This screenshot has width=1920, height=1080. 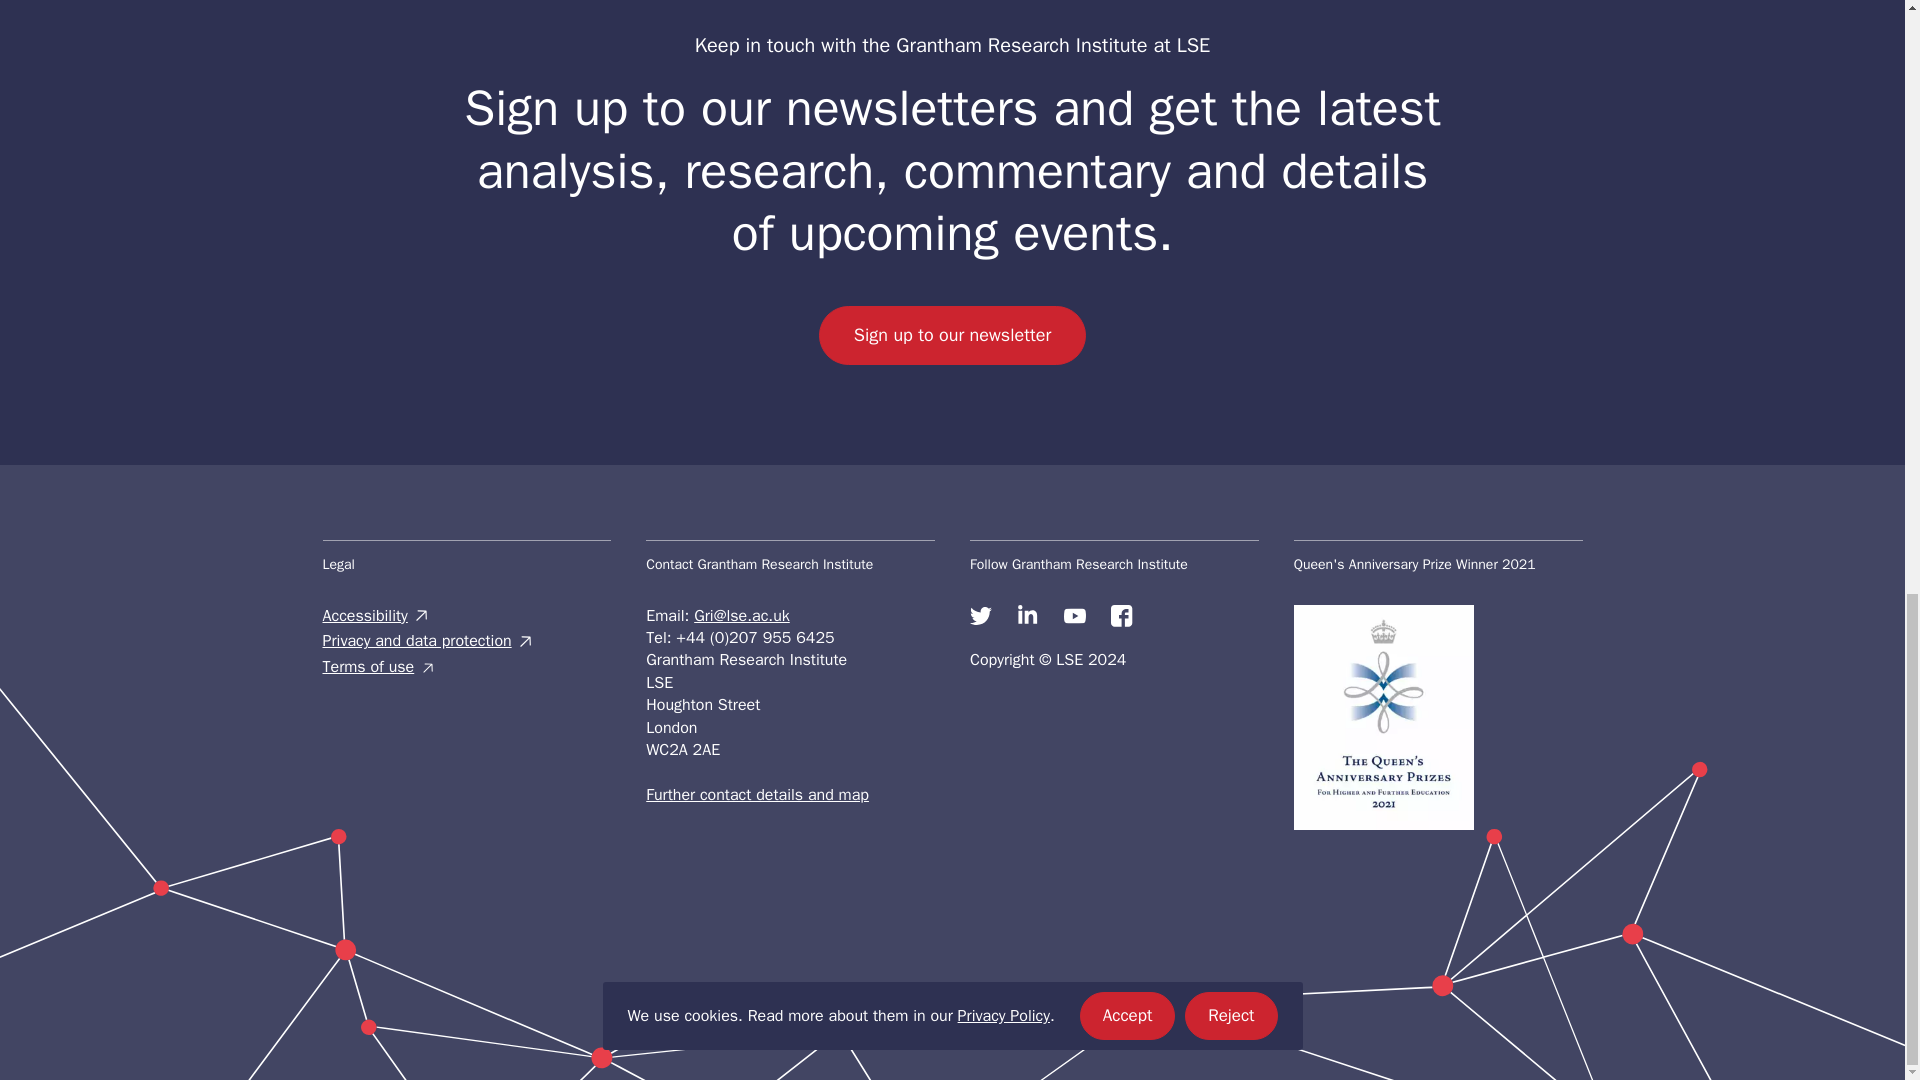 What do you see at coordinates (466, 616) in the screenshot?
I see `Accessibility` at bounding box center [466, 616].